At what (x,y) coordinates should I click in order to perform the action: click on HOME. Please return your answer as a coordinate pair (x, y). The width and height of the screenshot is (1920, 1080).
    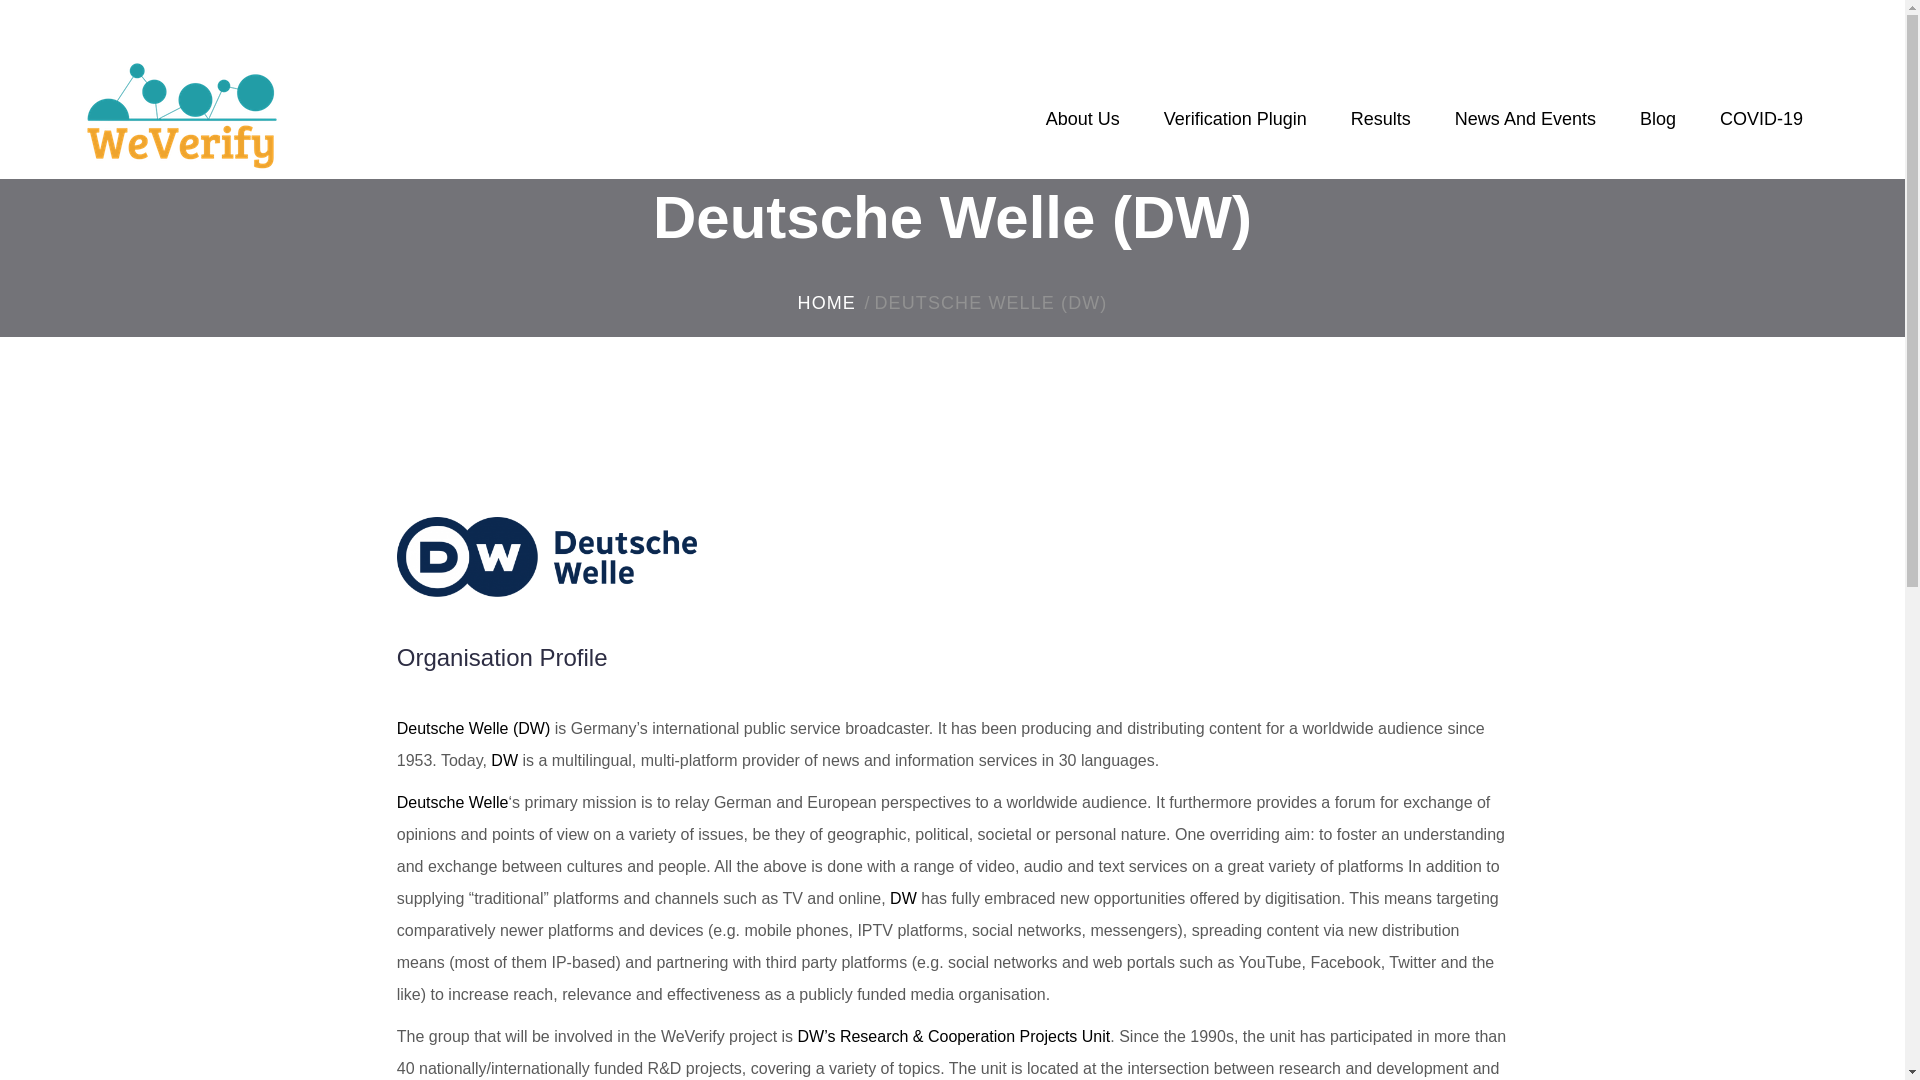
    Looking at the image, I should click on (827, 304).